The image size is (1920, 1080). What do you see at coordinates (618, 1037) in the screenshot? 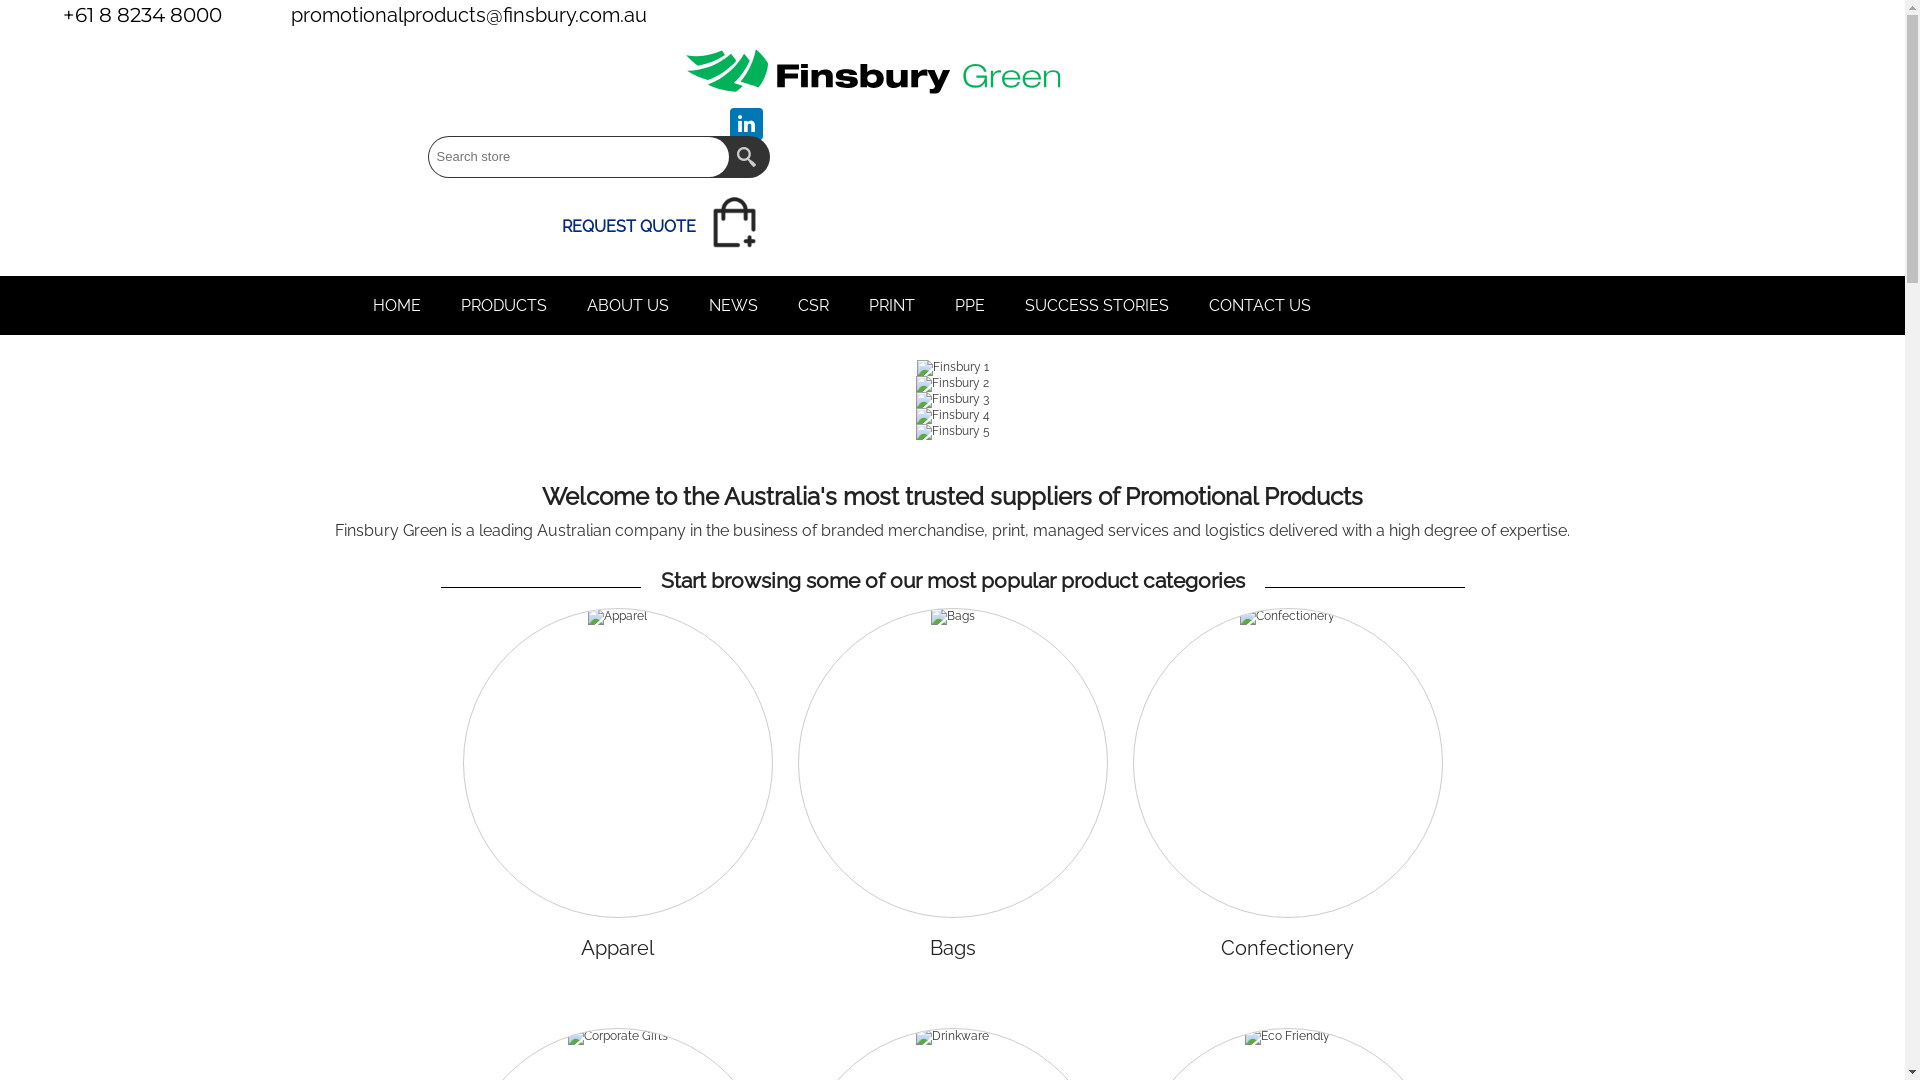
I see `Corporate Gifts` at bounding box center [618, 1037].